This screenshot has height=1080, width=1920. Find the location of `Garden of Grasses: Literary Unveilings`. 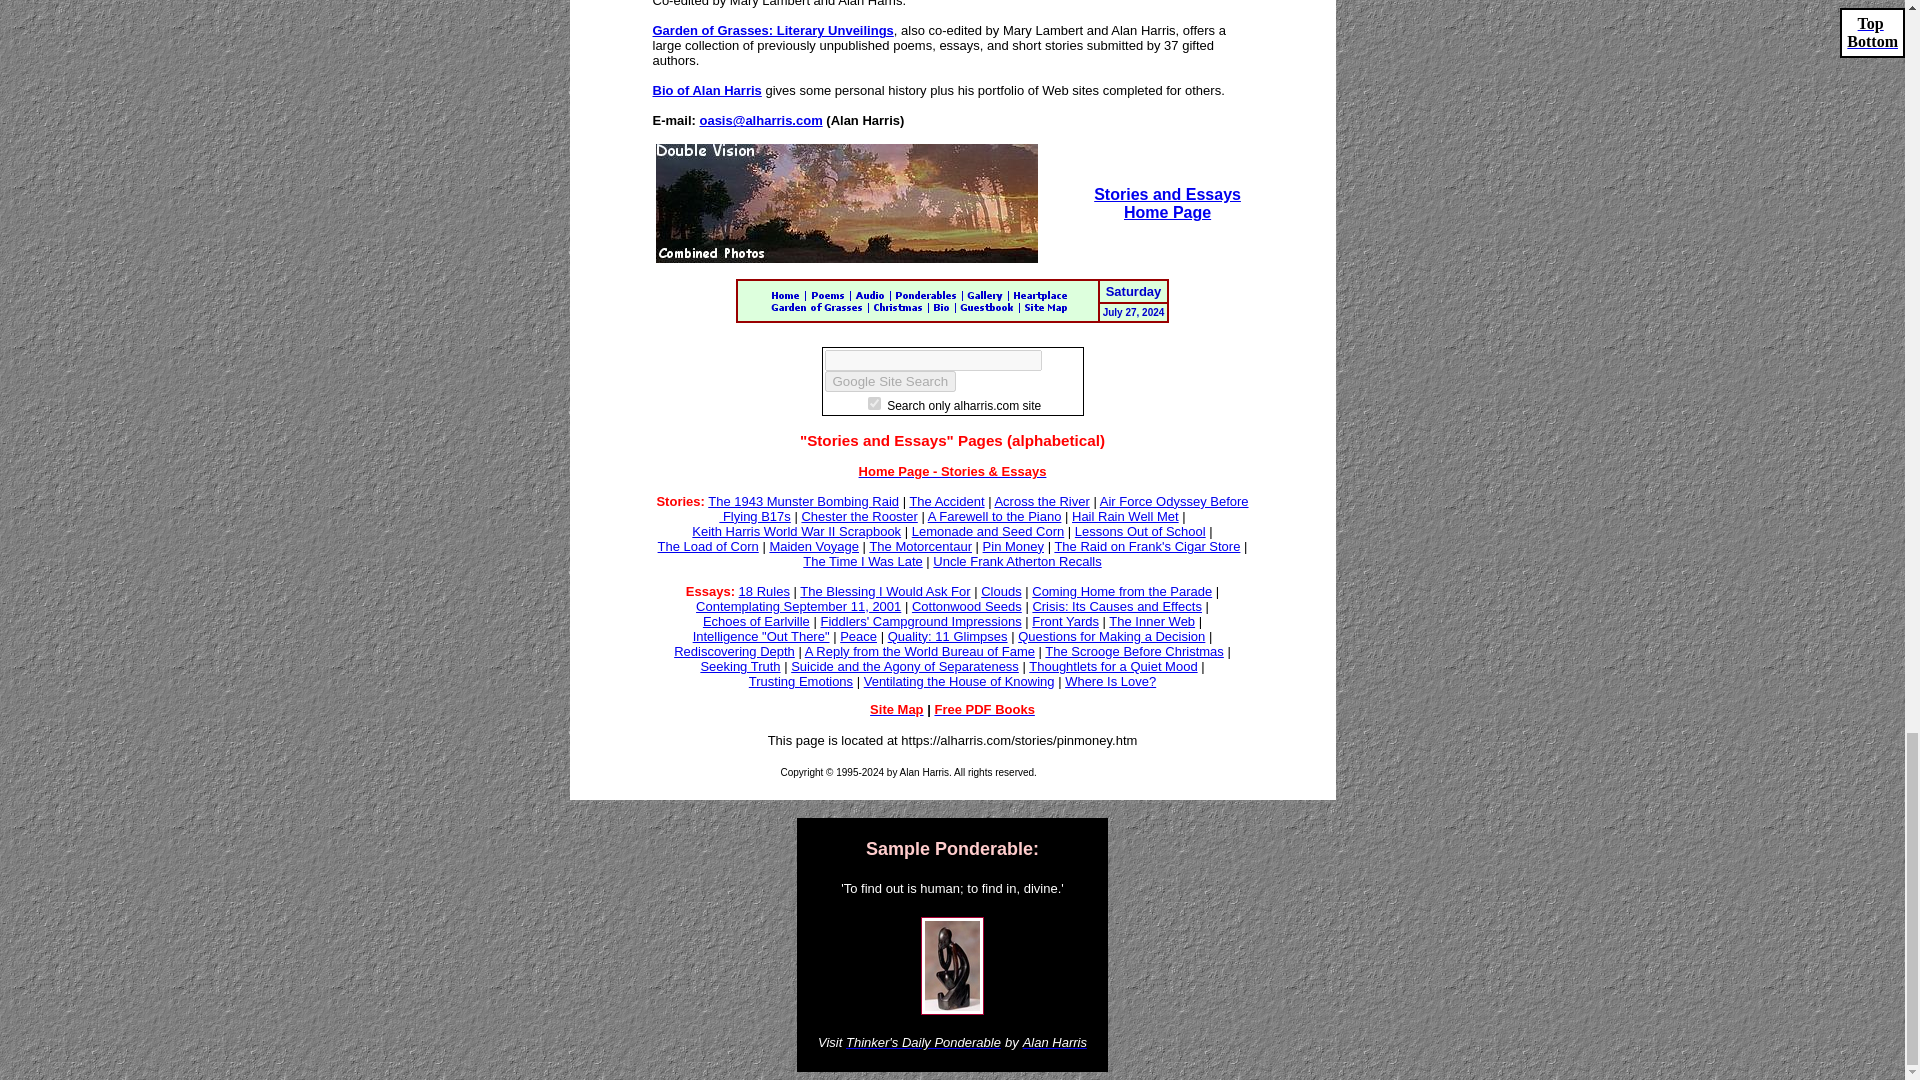

Garden of Grasses: Literary Unveilings is located at coordinates (1041, 500).